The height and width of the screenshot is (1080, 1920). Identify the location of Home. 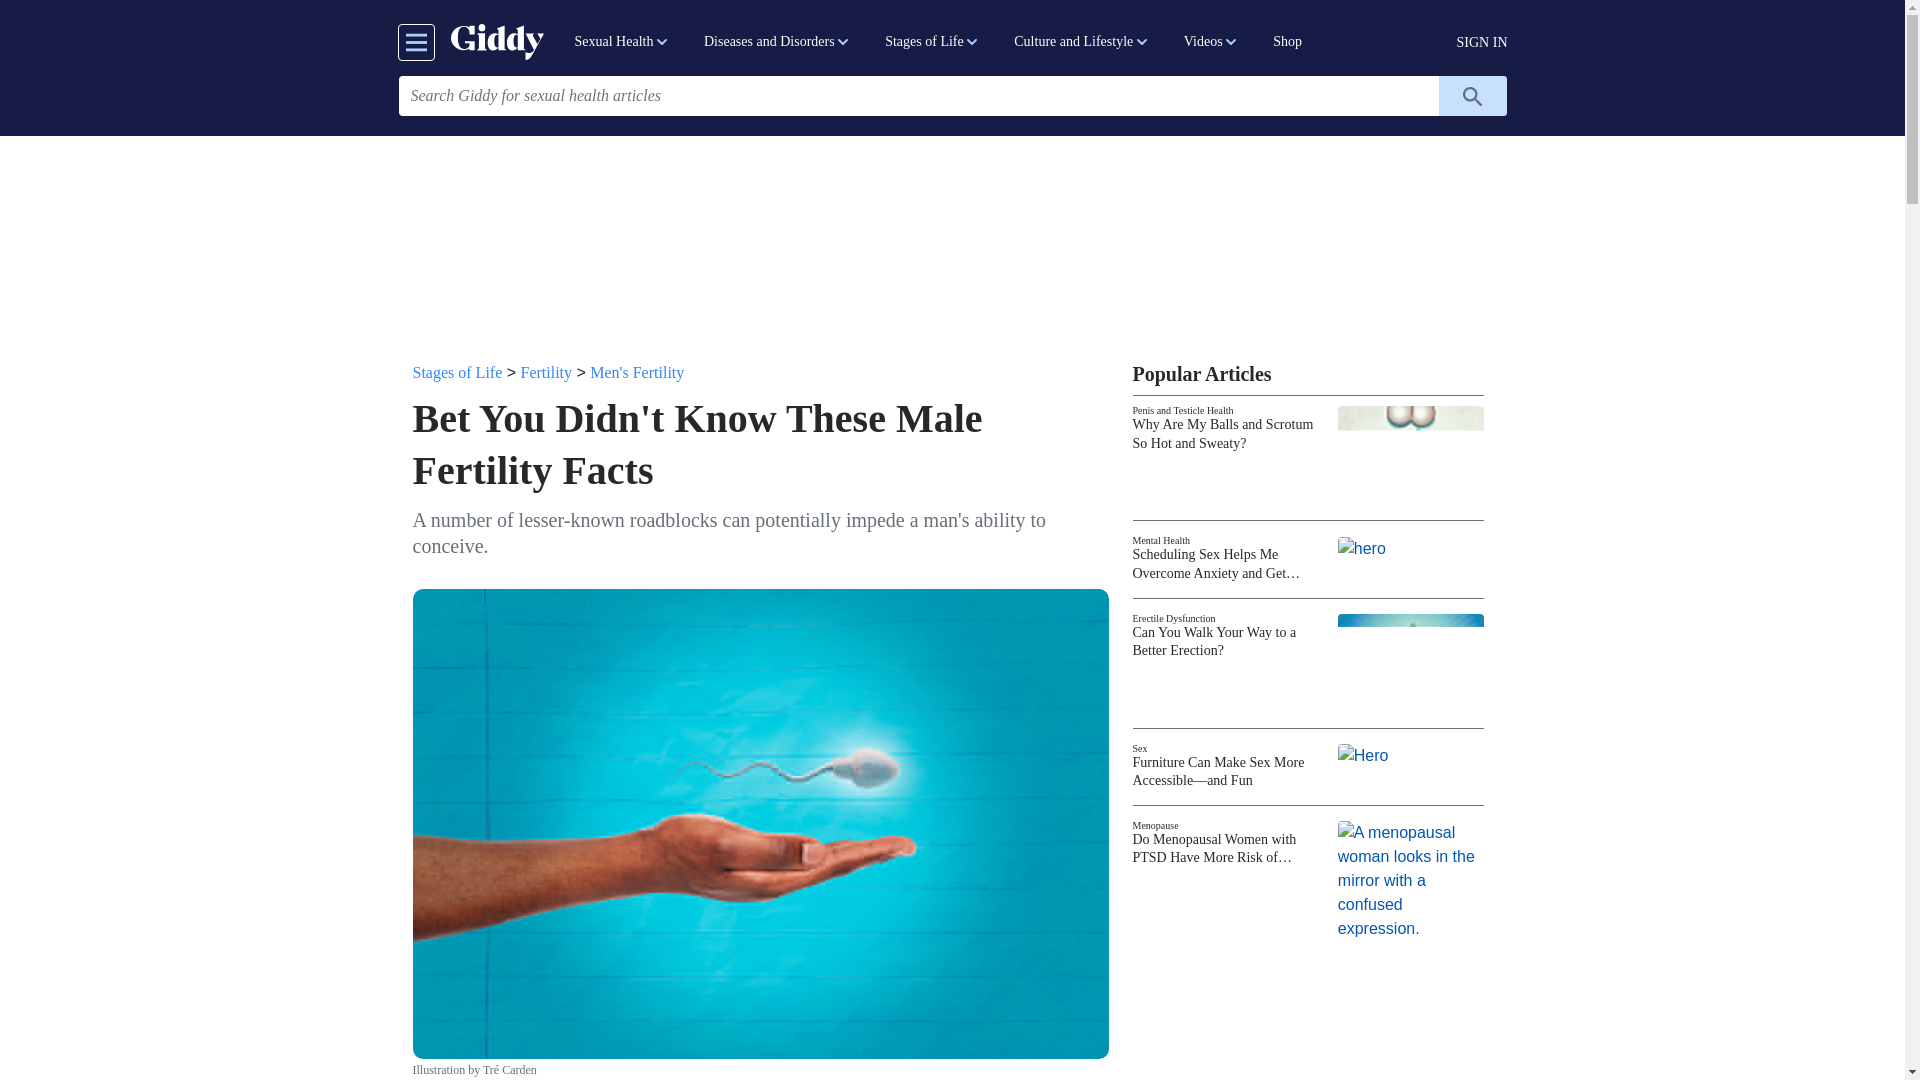
(496, 41).